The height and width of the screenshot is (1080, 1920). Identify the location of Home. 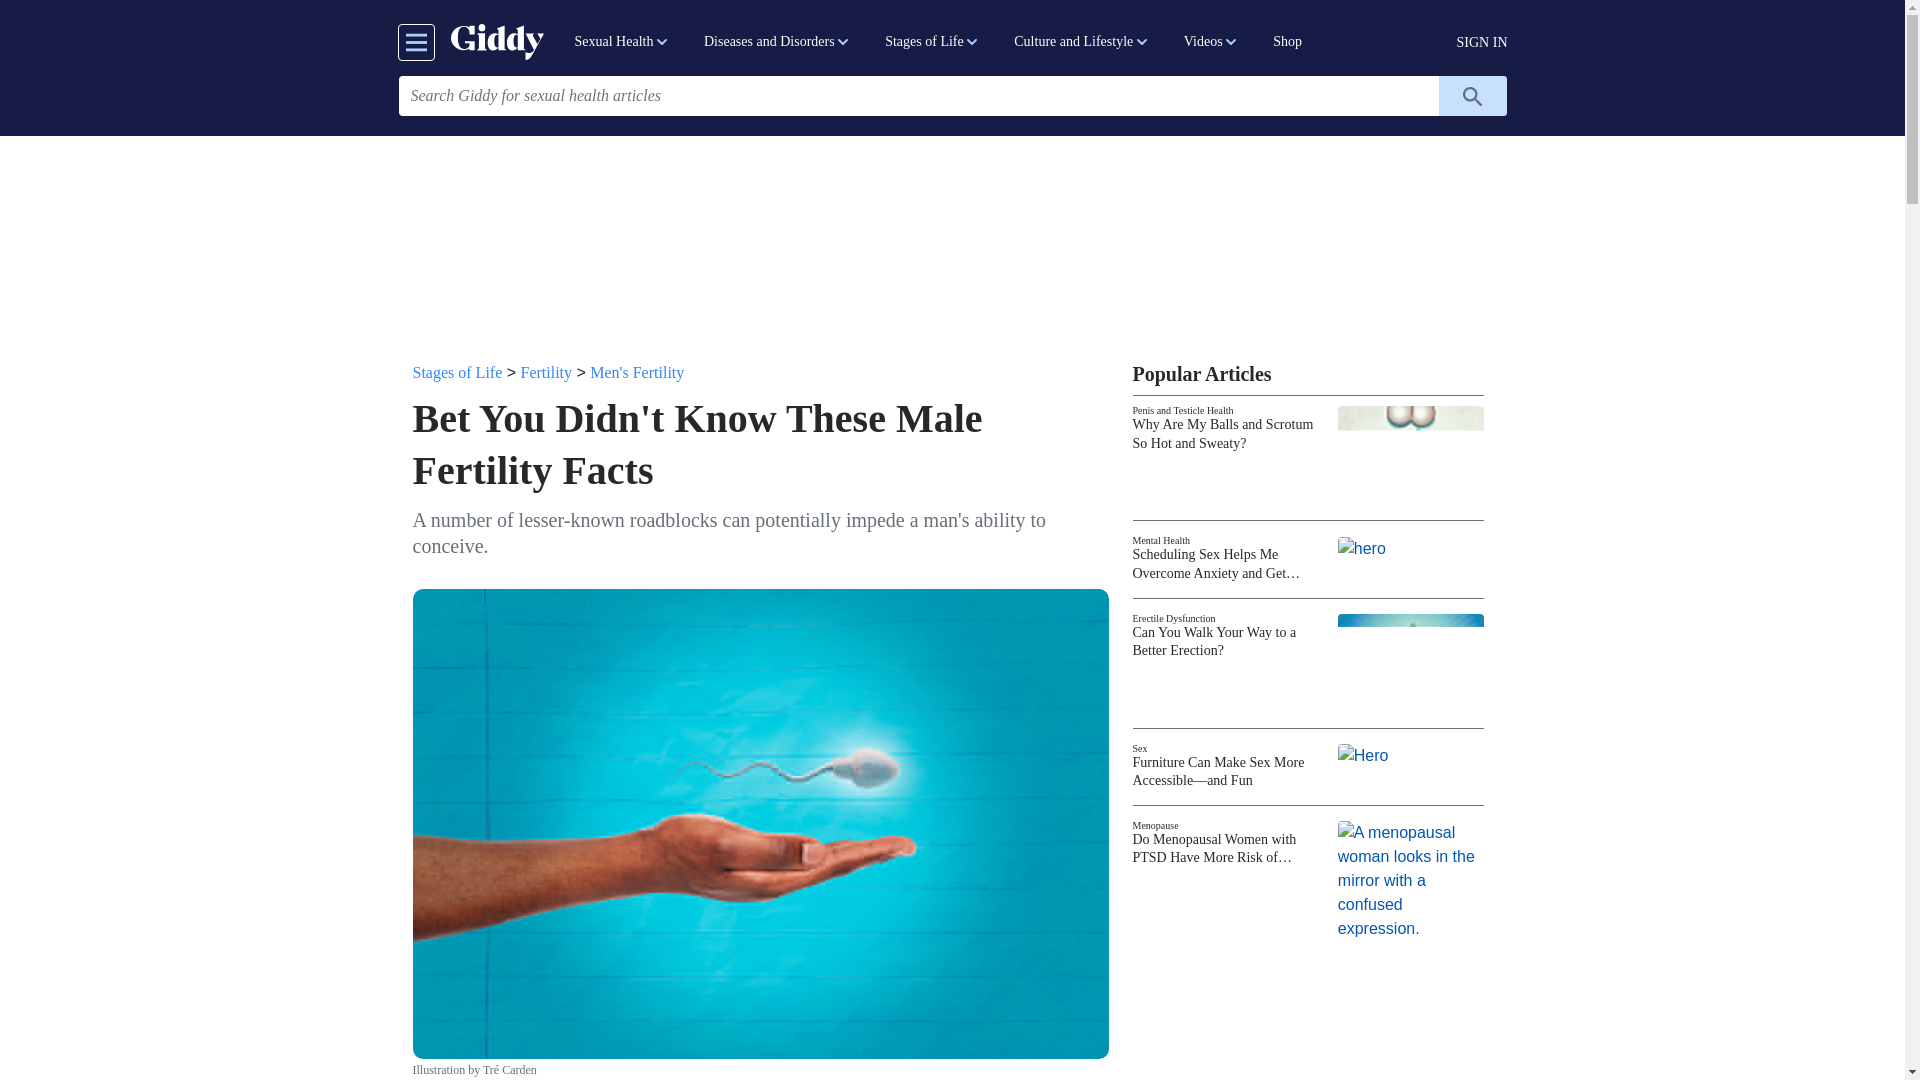
(496, 41).